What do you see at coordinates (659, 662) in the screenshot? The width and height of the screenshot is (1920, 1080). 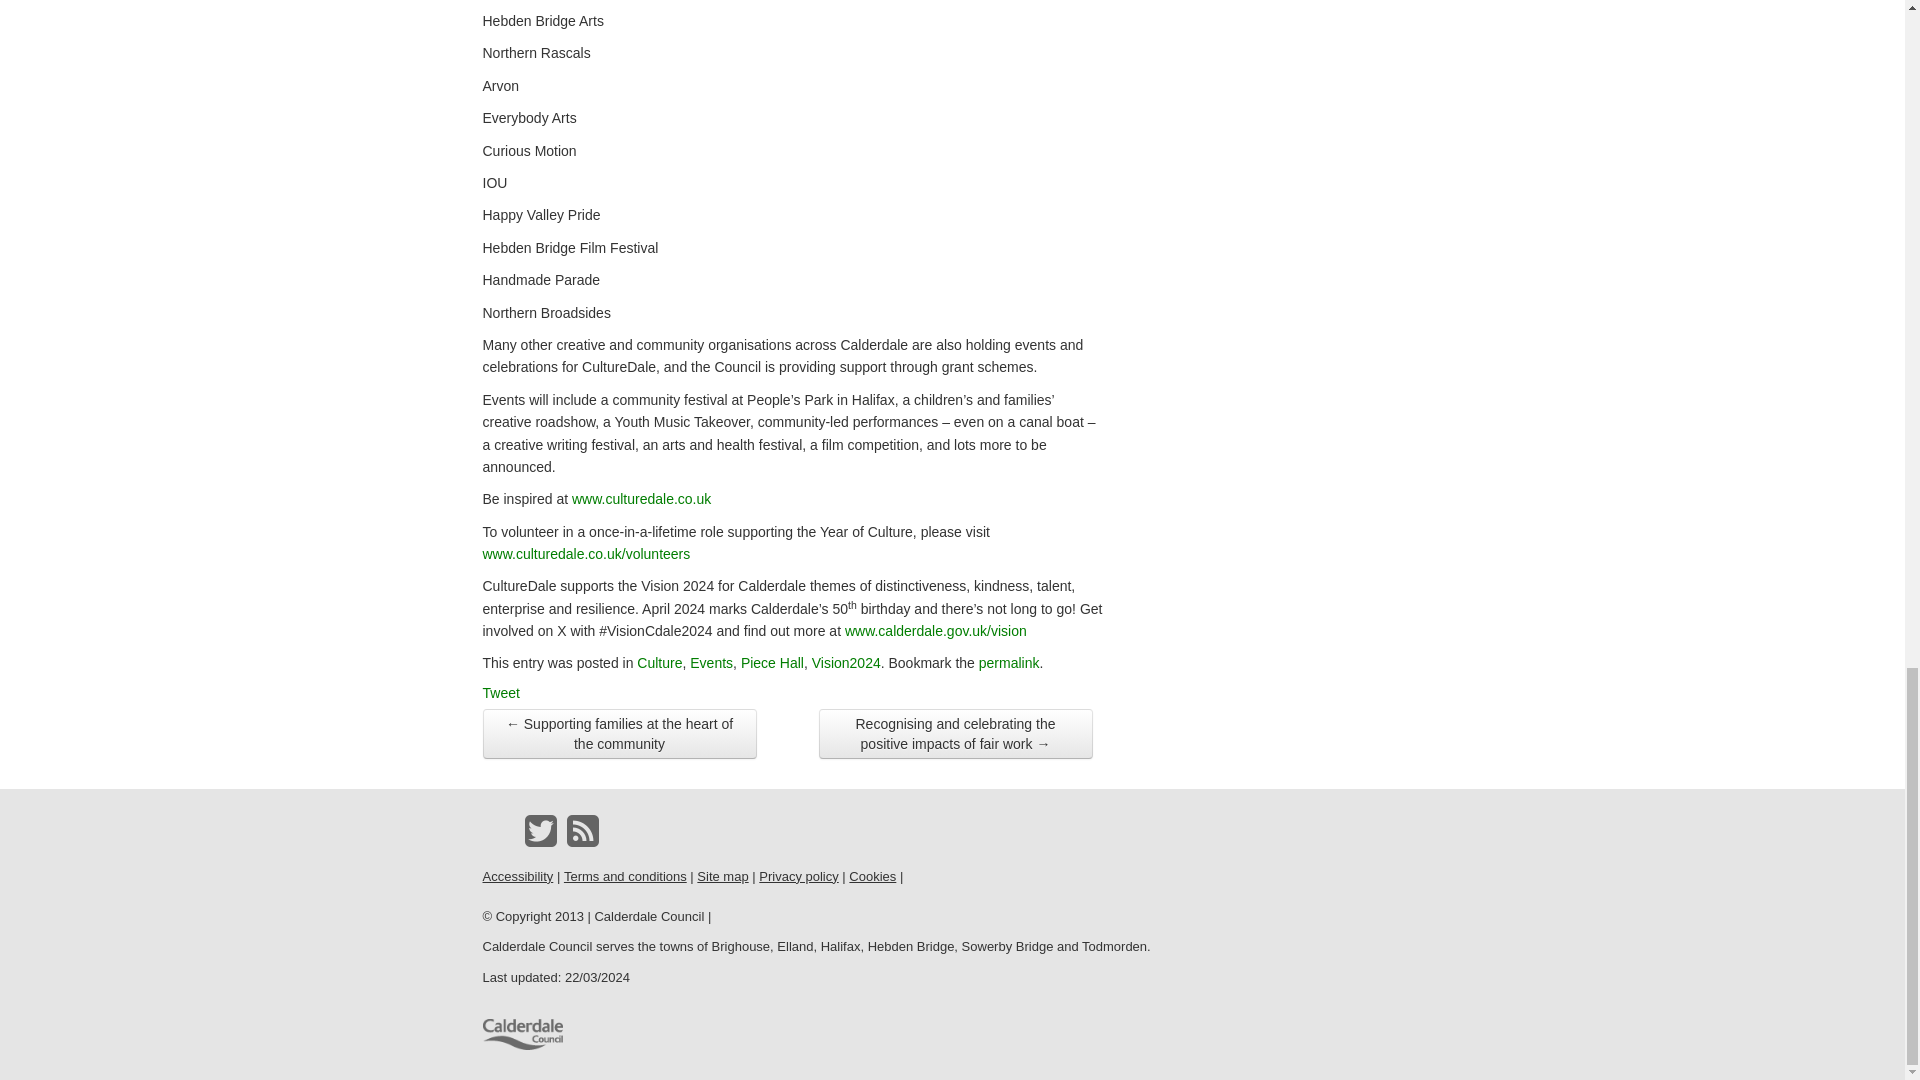 I see `Culture` at bounding box center [659, 662].